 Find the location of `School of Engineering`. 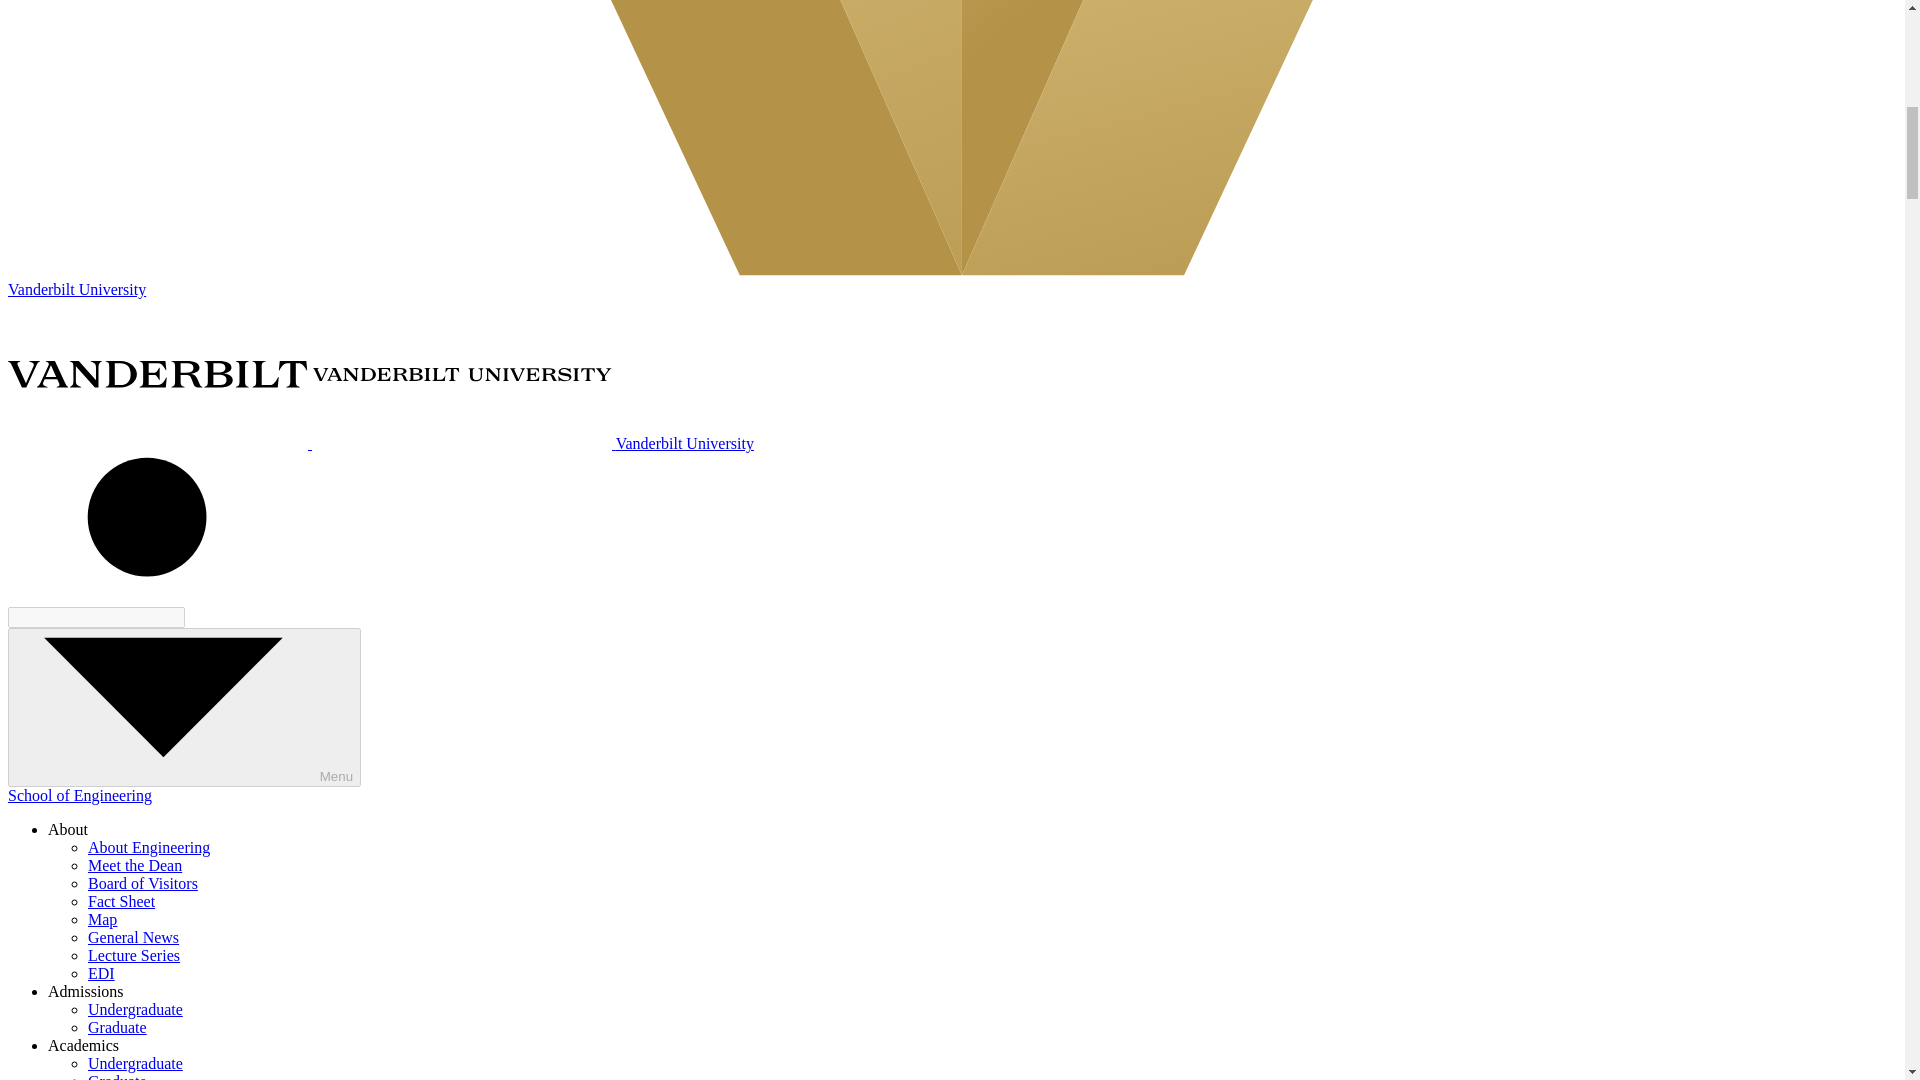

School of Engineering is located at coordinates (79, 795).